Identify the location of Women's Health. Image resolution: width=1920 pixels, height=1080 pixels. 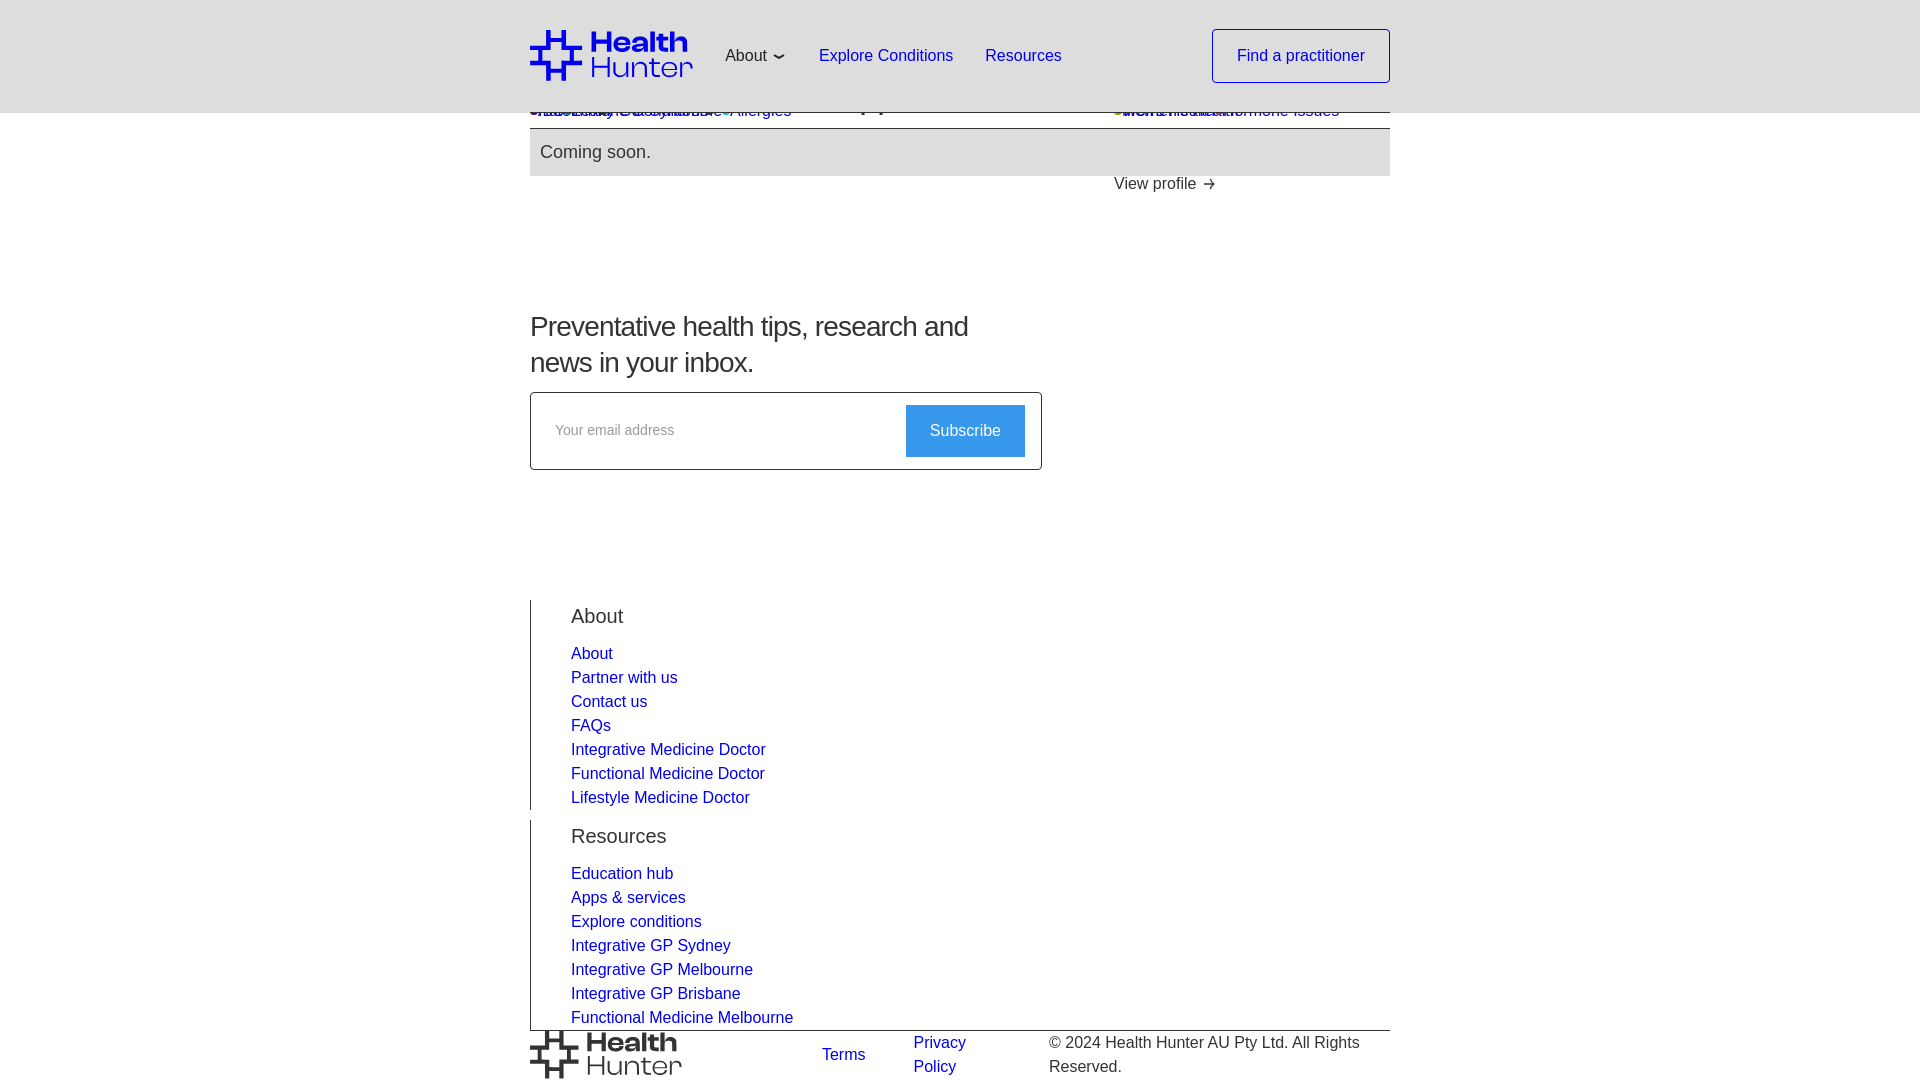
(1176, 111).